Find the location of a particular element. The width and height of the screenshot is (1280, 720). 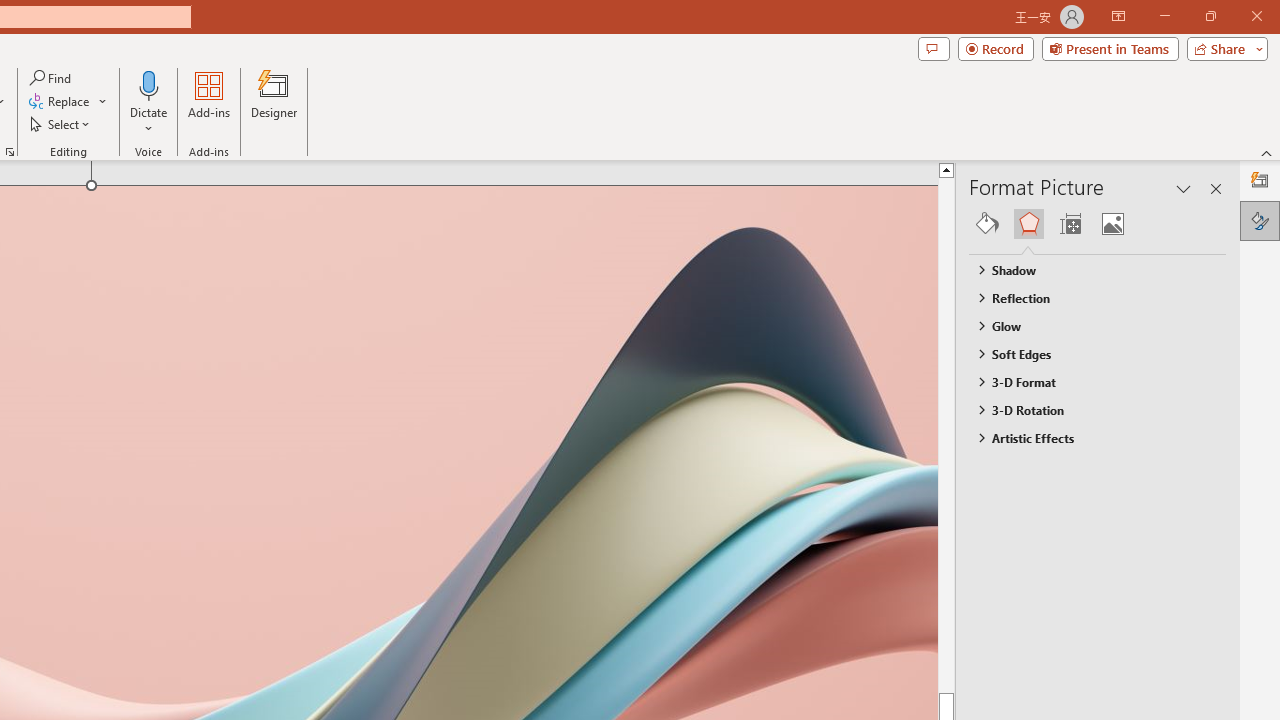

Class: NetUIGalleryContainer is located at coordinates (1098, 224).